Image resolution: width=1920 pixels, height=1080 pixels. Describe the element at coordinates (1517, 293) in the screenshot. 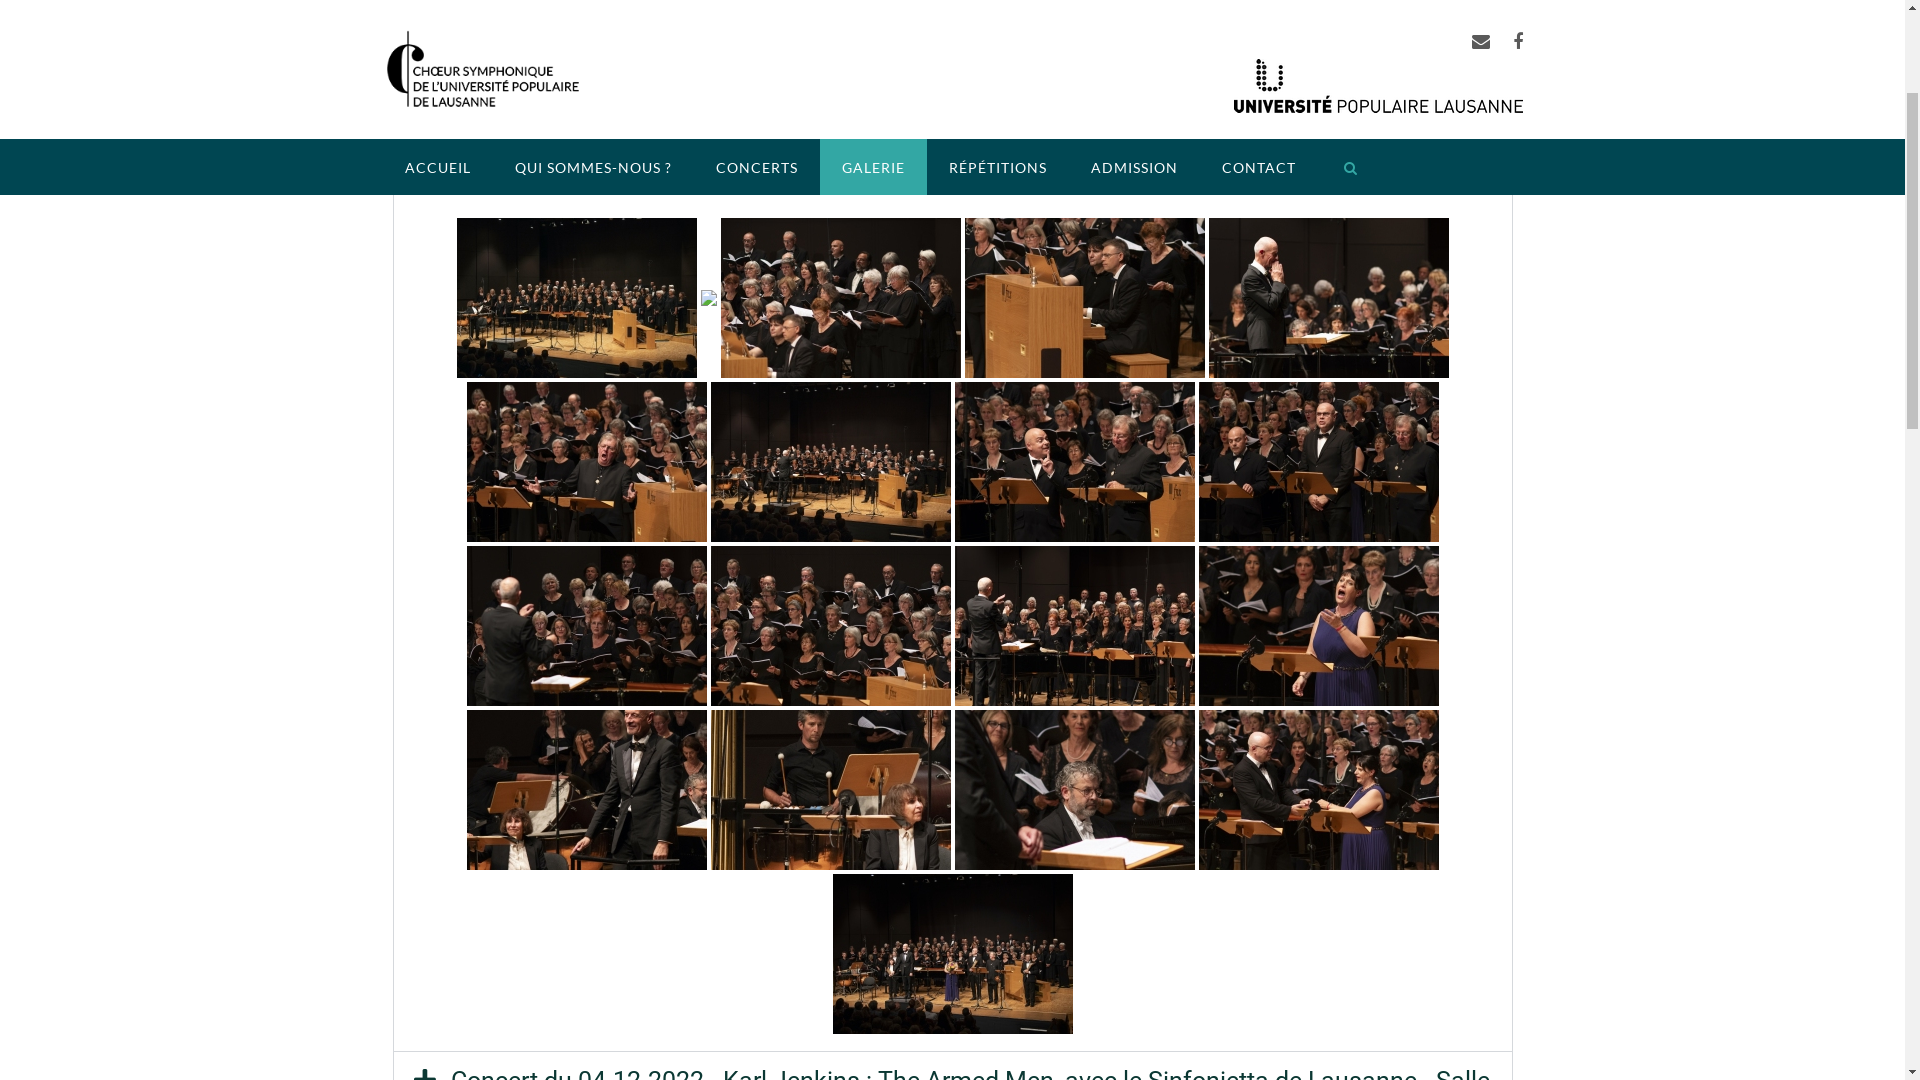

I see `Find us on Facebook` at that location.